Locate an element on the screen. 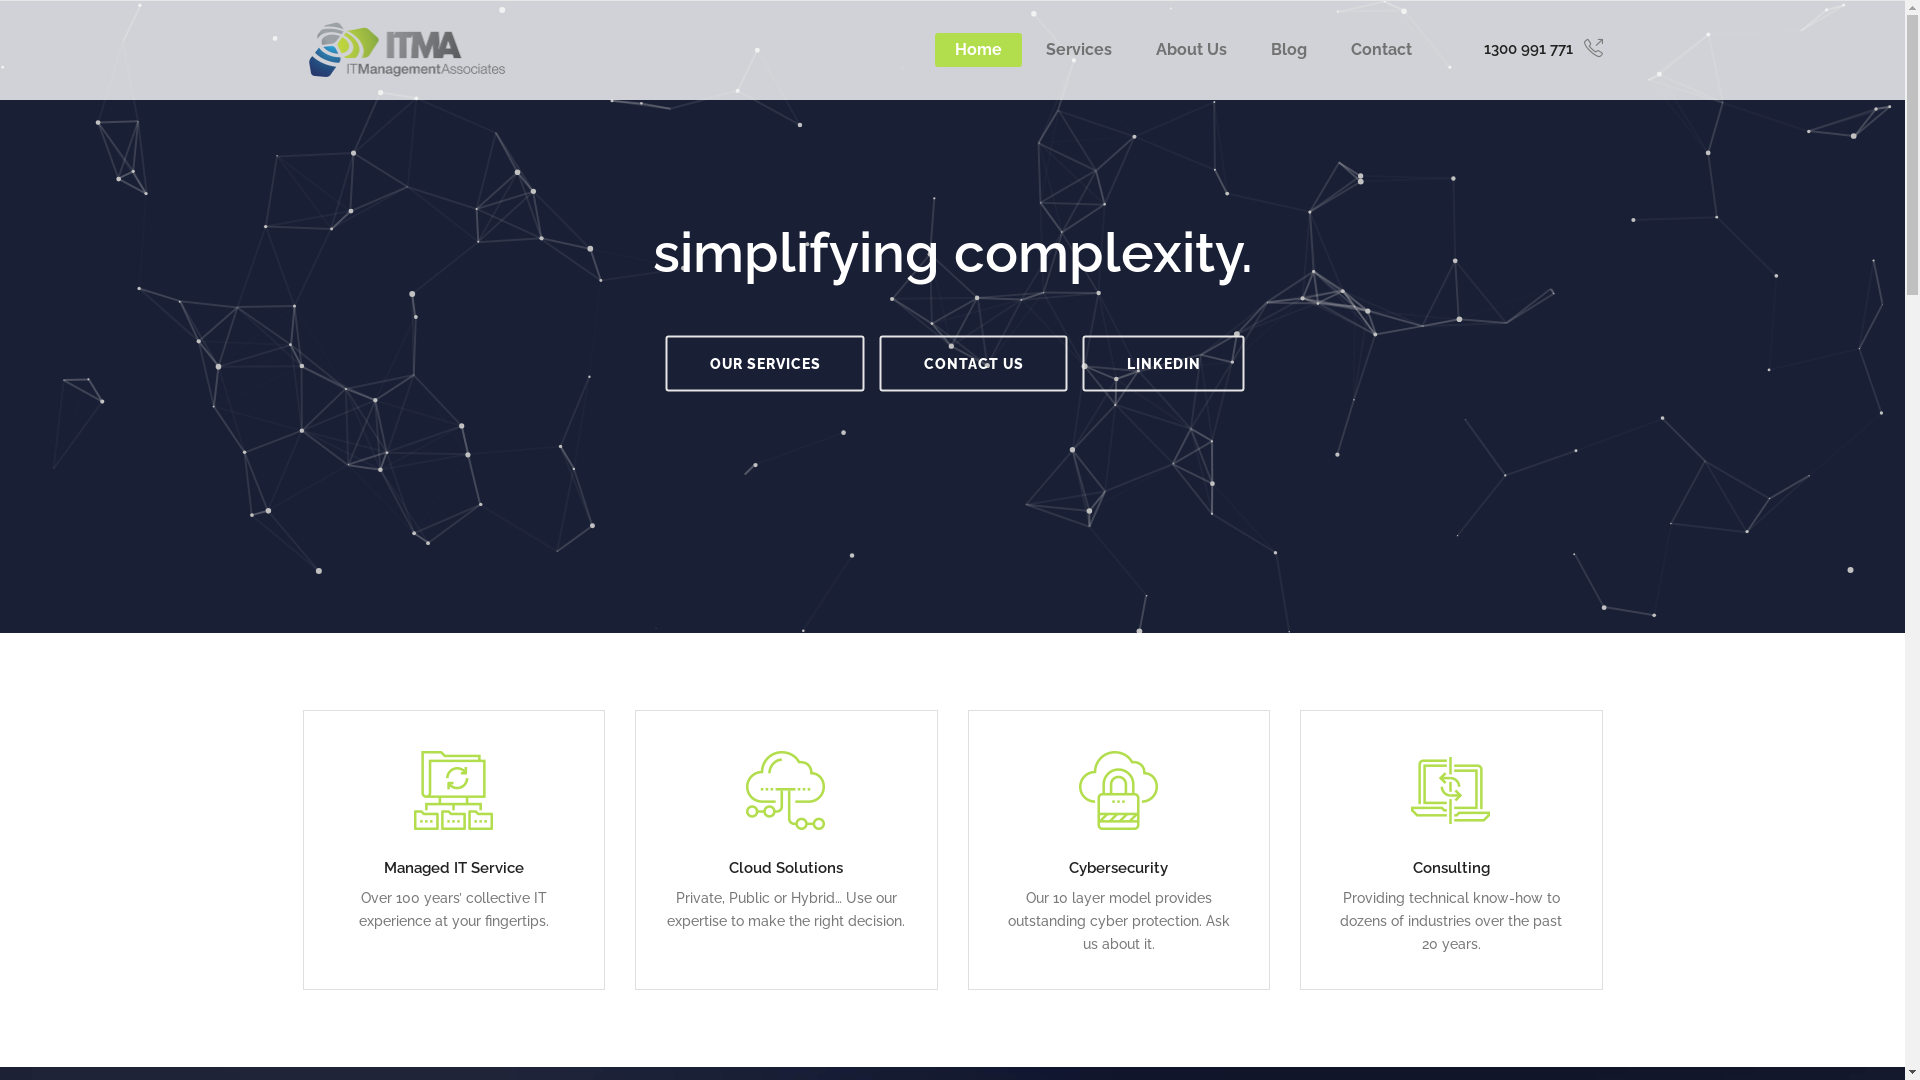 The height and width of the screenshot is (1080, 1920). Services is located at coordinates (1079, 50).